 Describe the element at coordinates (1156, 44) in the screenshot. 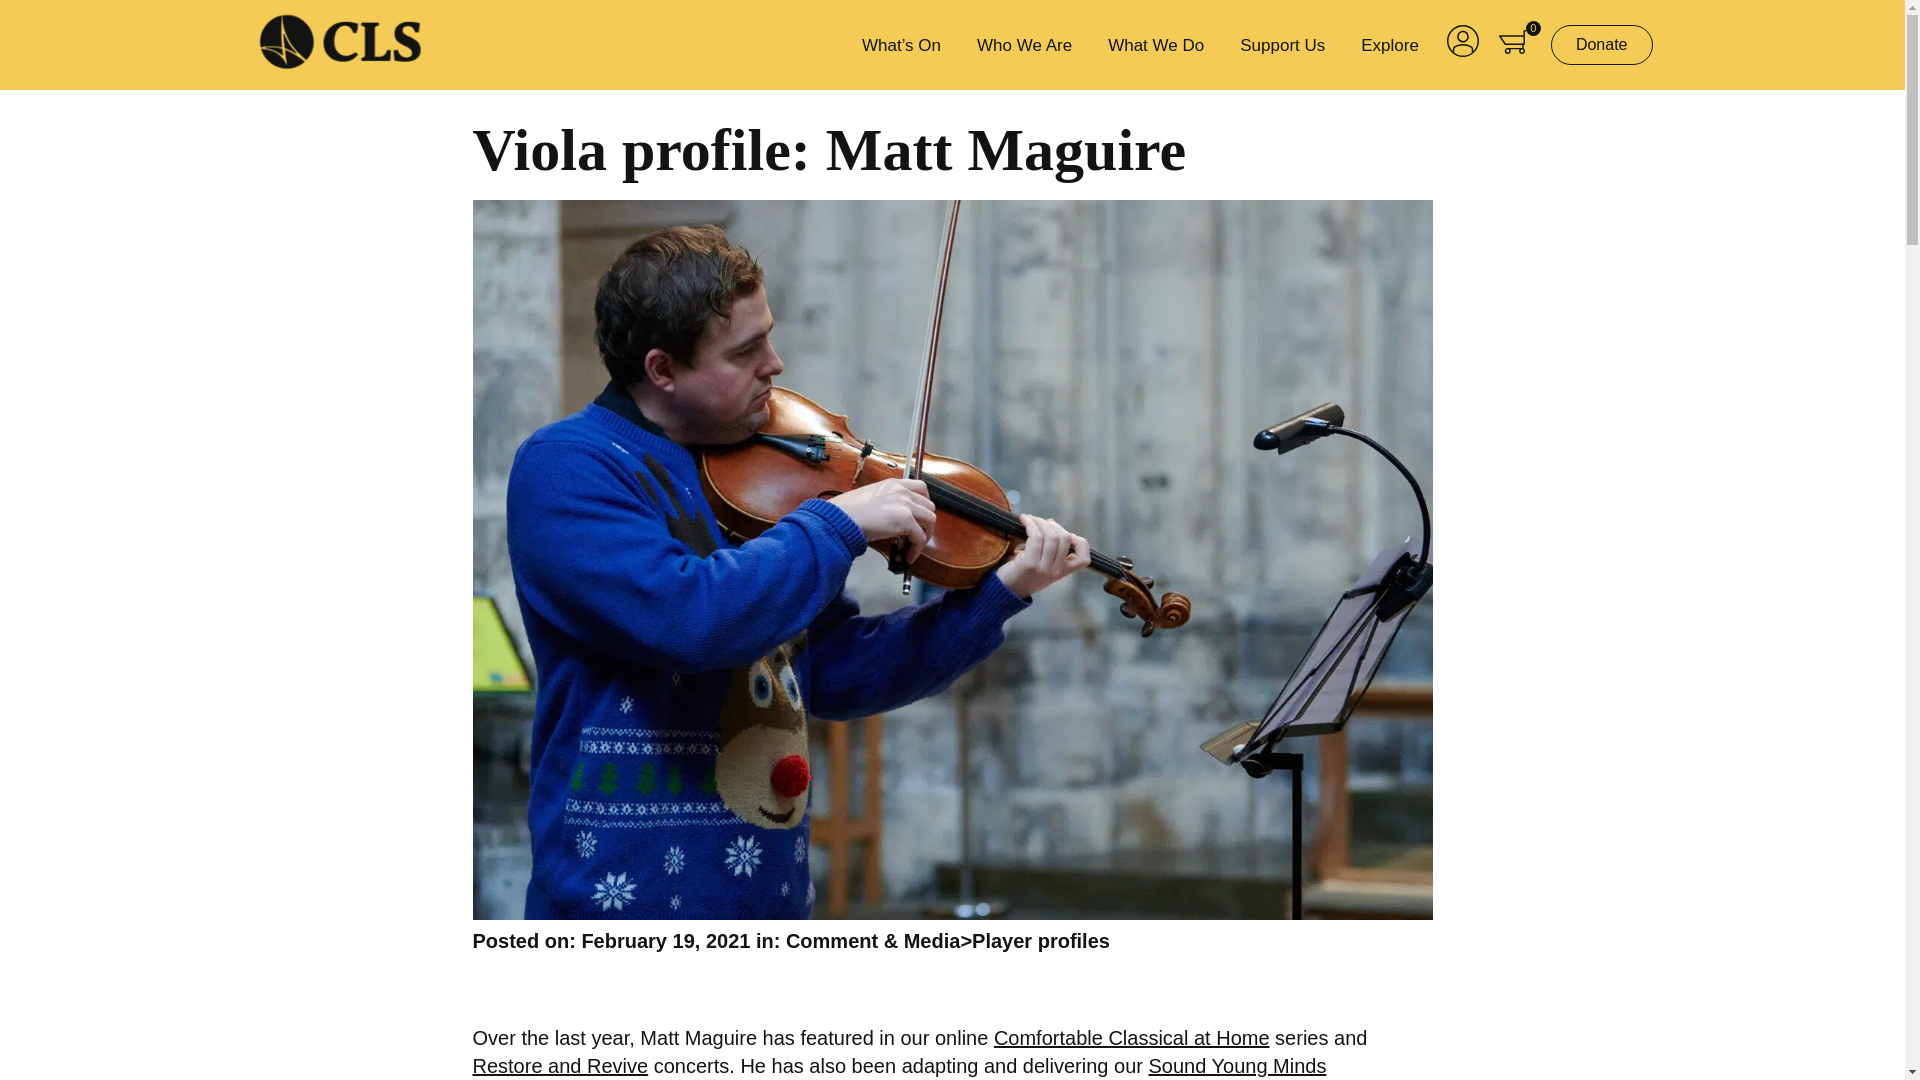

I see `What We Do` at that location.